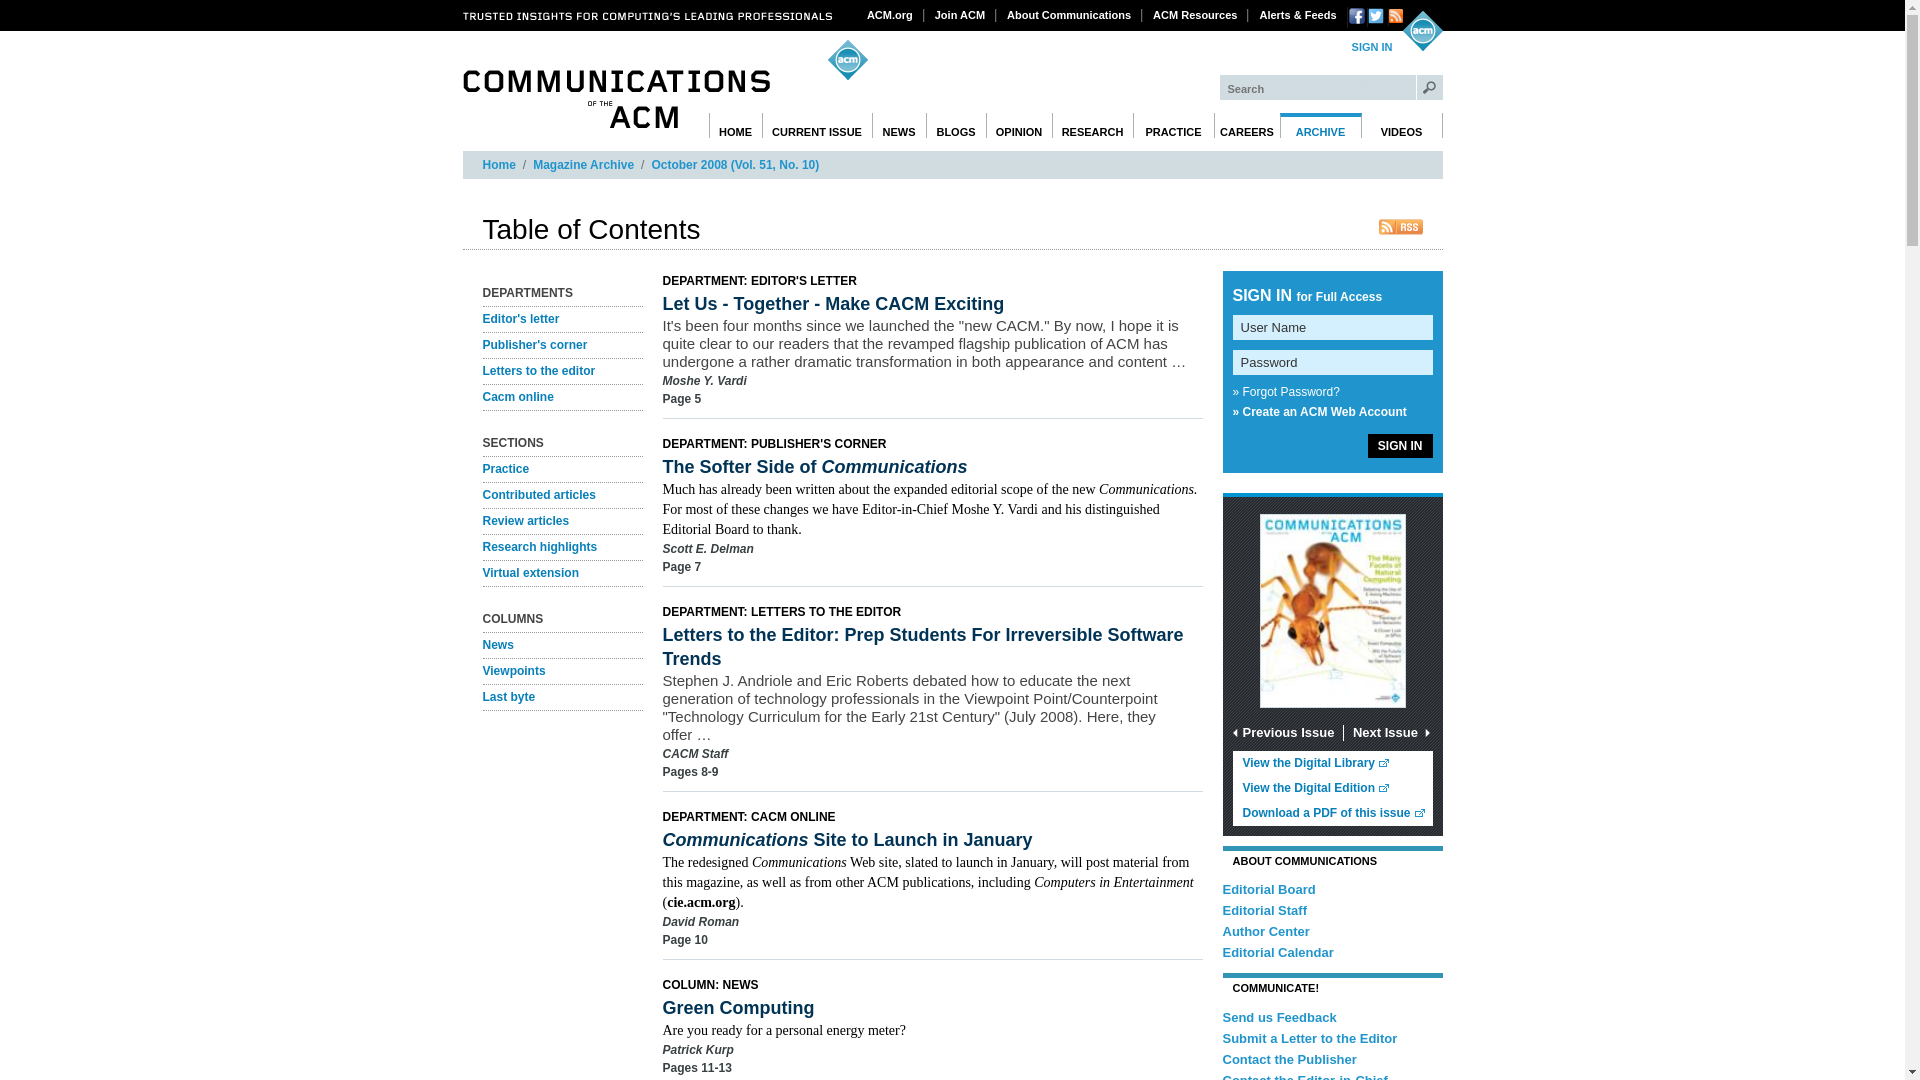 This screenshot has height=1080, width=1920. I want to click on RESEARCH, so click(1093, 126).